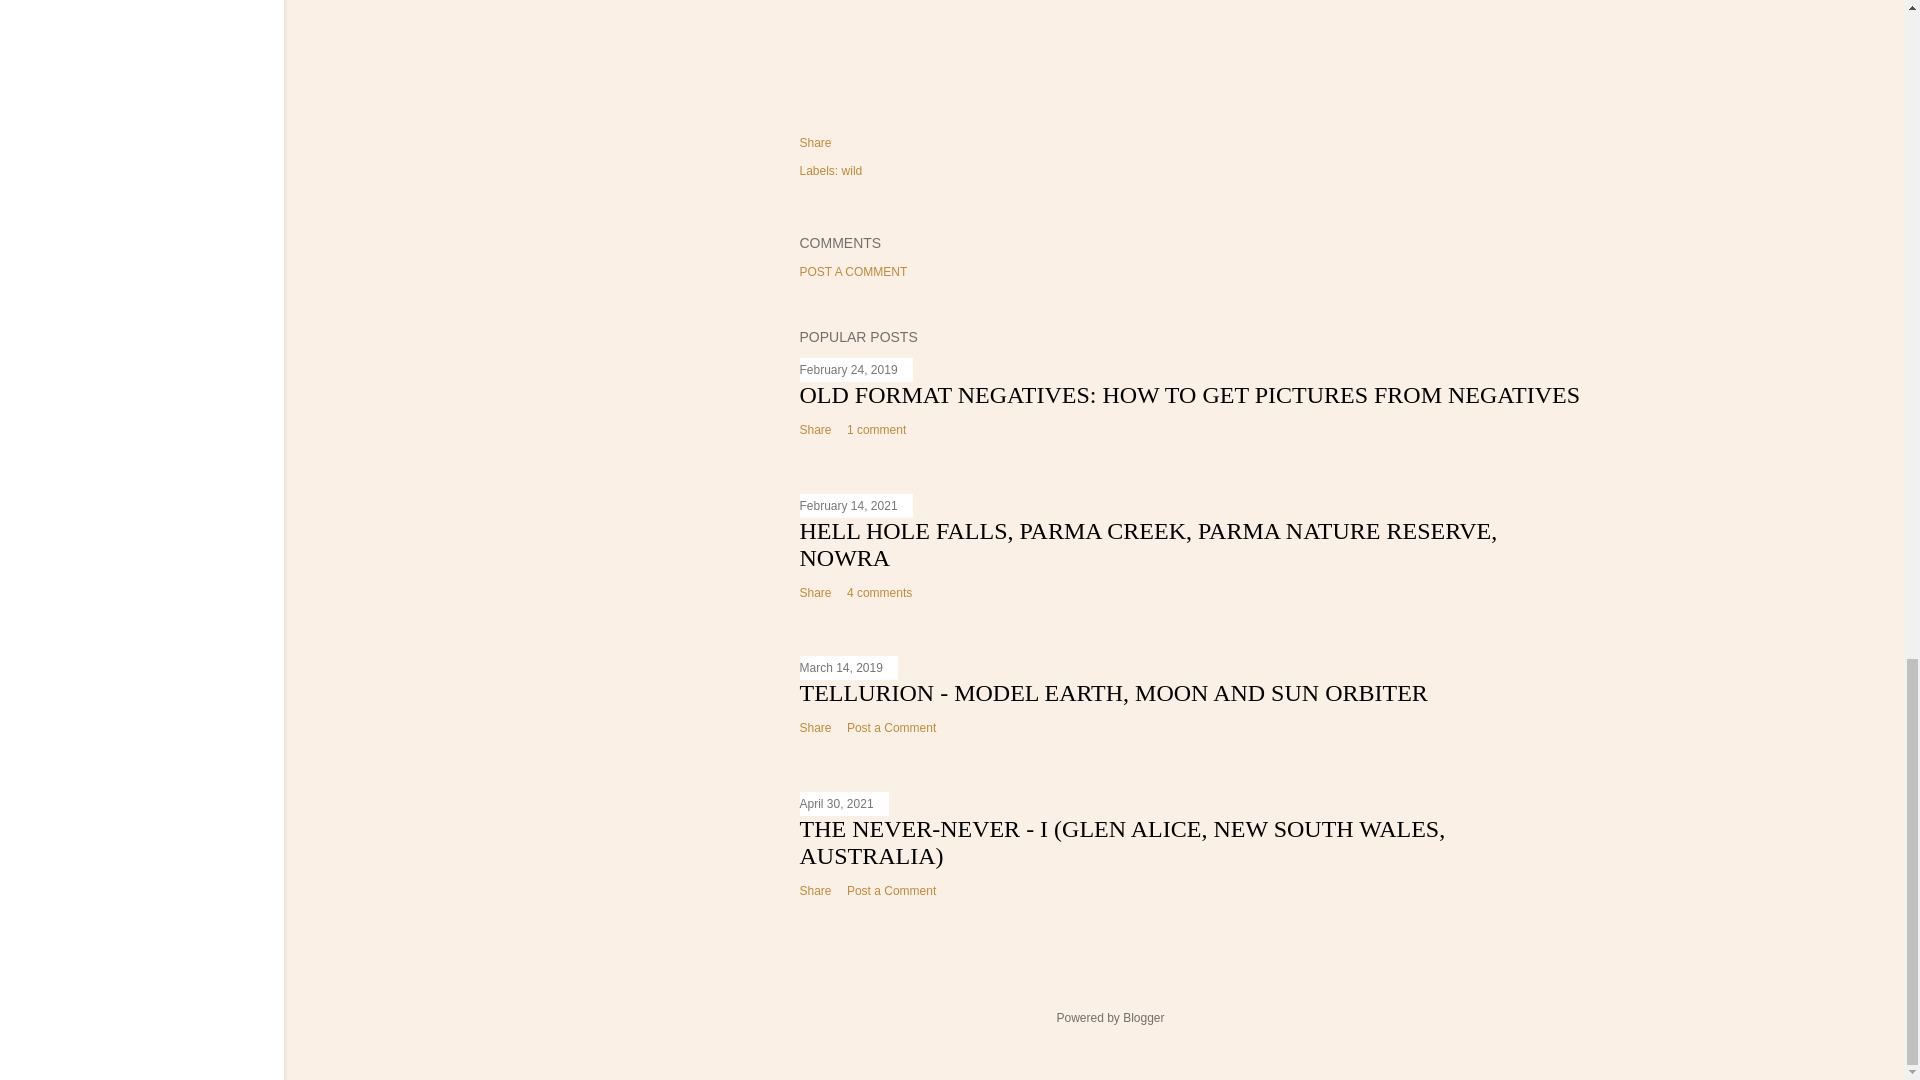 This screenshot has height=1080, width=1920. Describe the element at coordinates (1148, 544) in the screenshot. I see `HELL HOLE FALLS, PARMA CREEK, PARMA NATURE RESERVE, NOWRA` at that location.